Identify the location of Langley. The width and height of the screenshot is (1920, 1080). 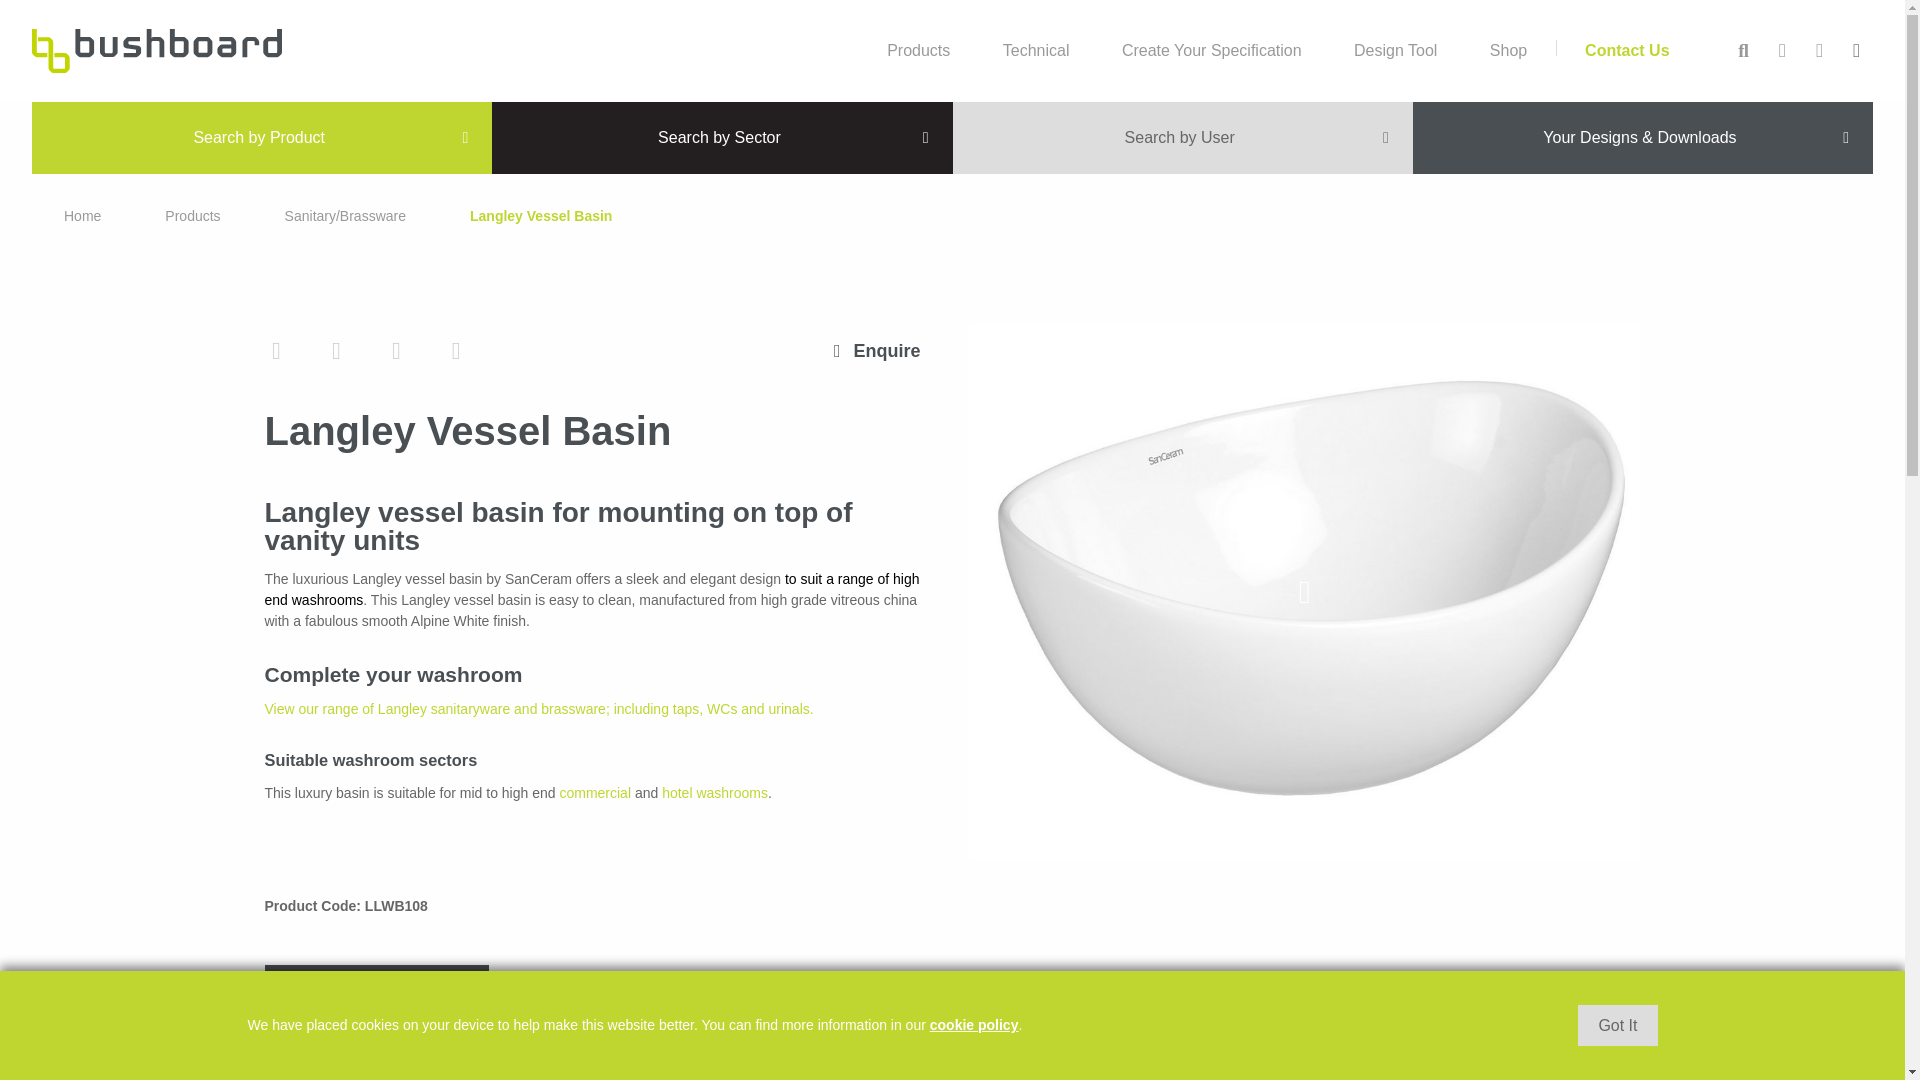
(540, 216).